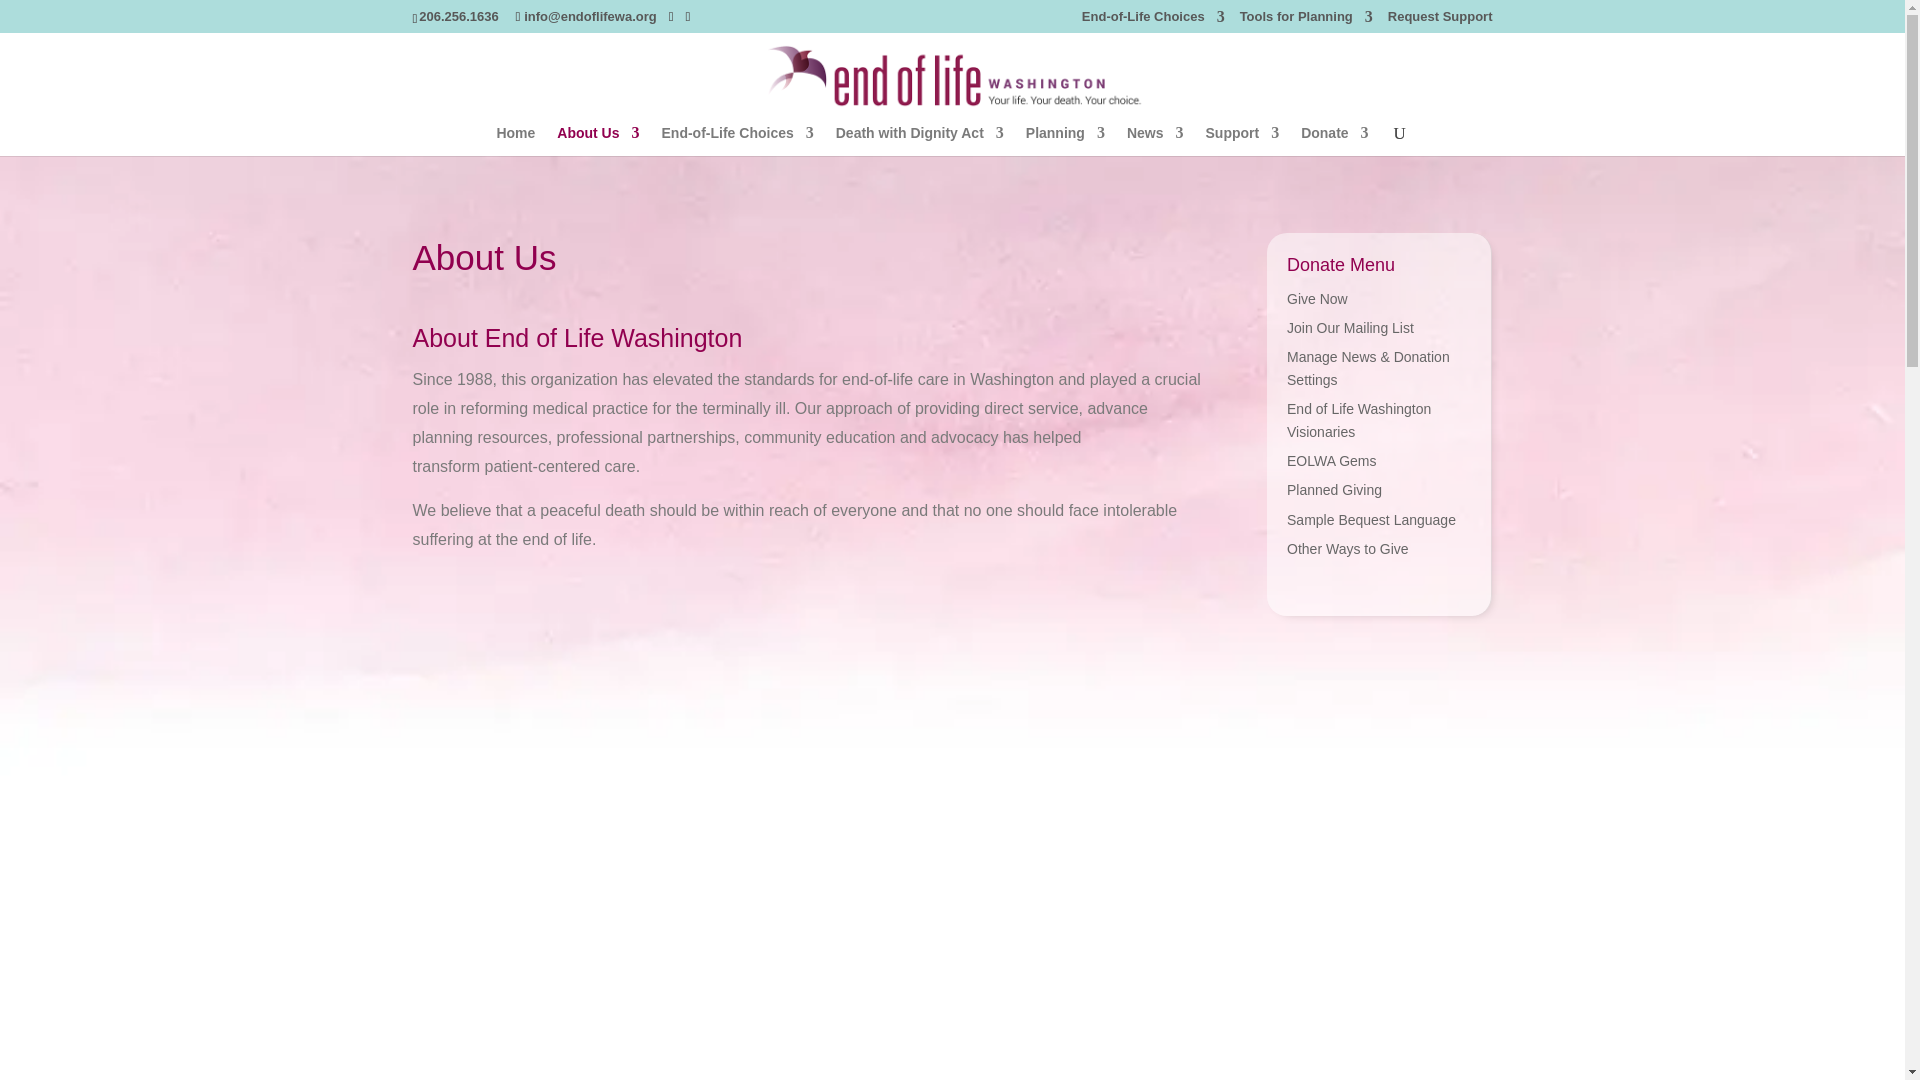 The width and height of the screenshot is (1920, 1080). I want to click on About Us, so click(598, 140).